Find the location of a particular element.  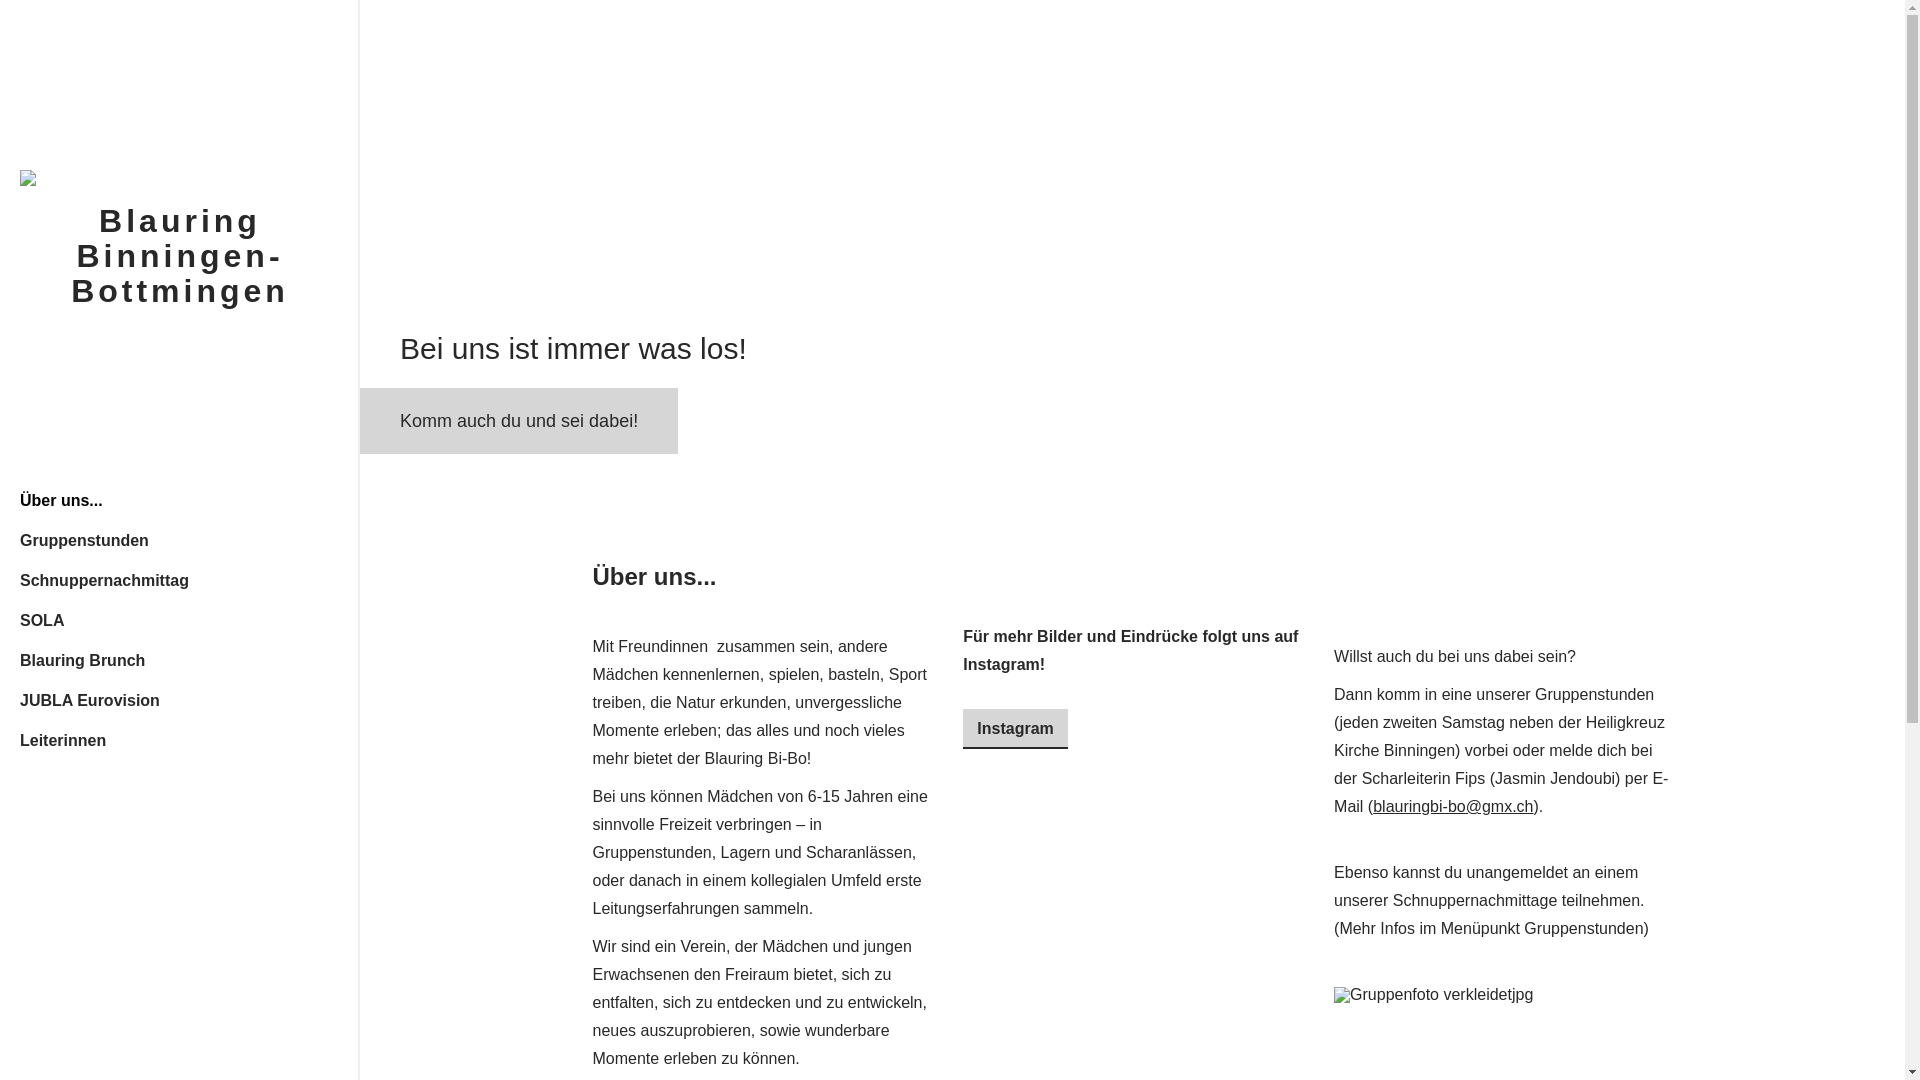

Blauring Binningen-Bottmingen is located at coordinates (180, 256).